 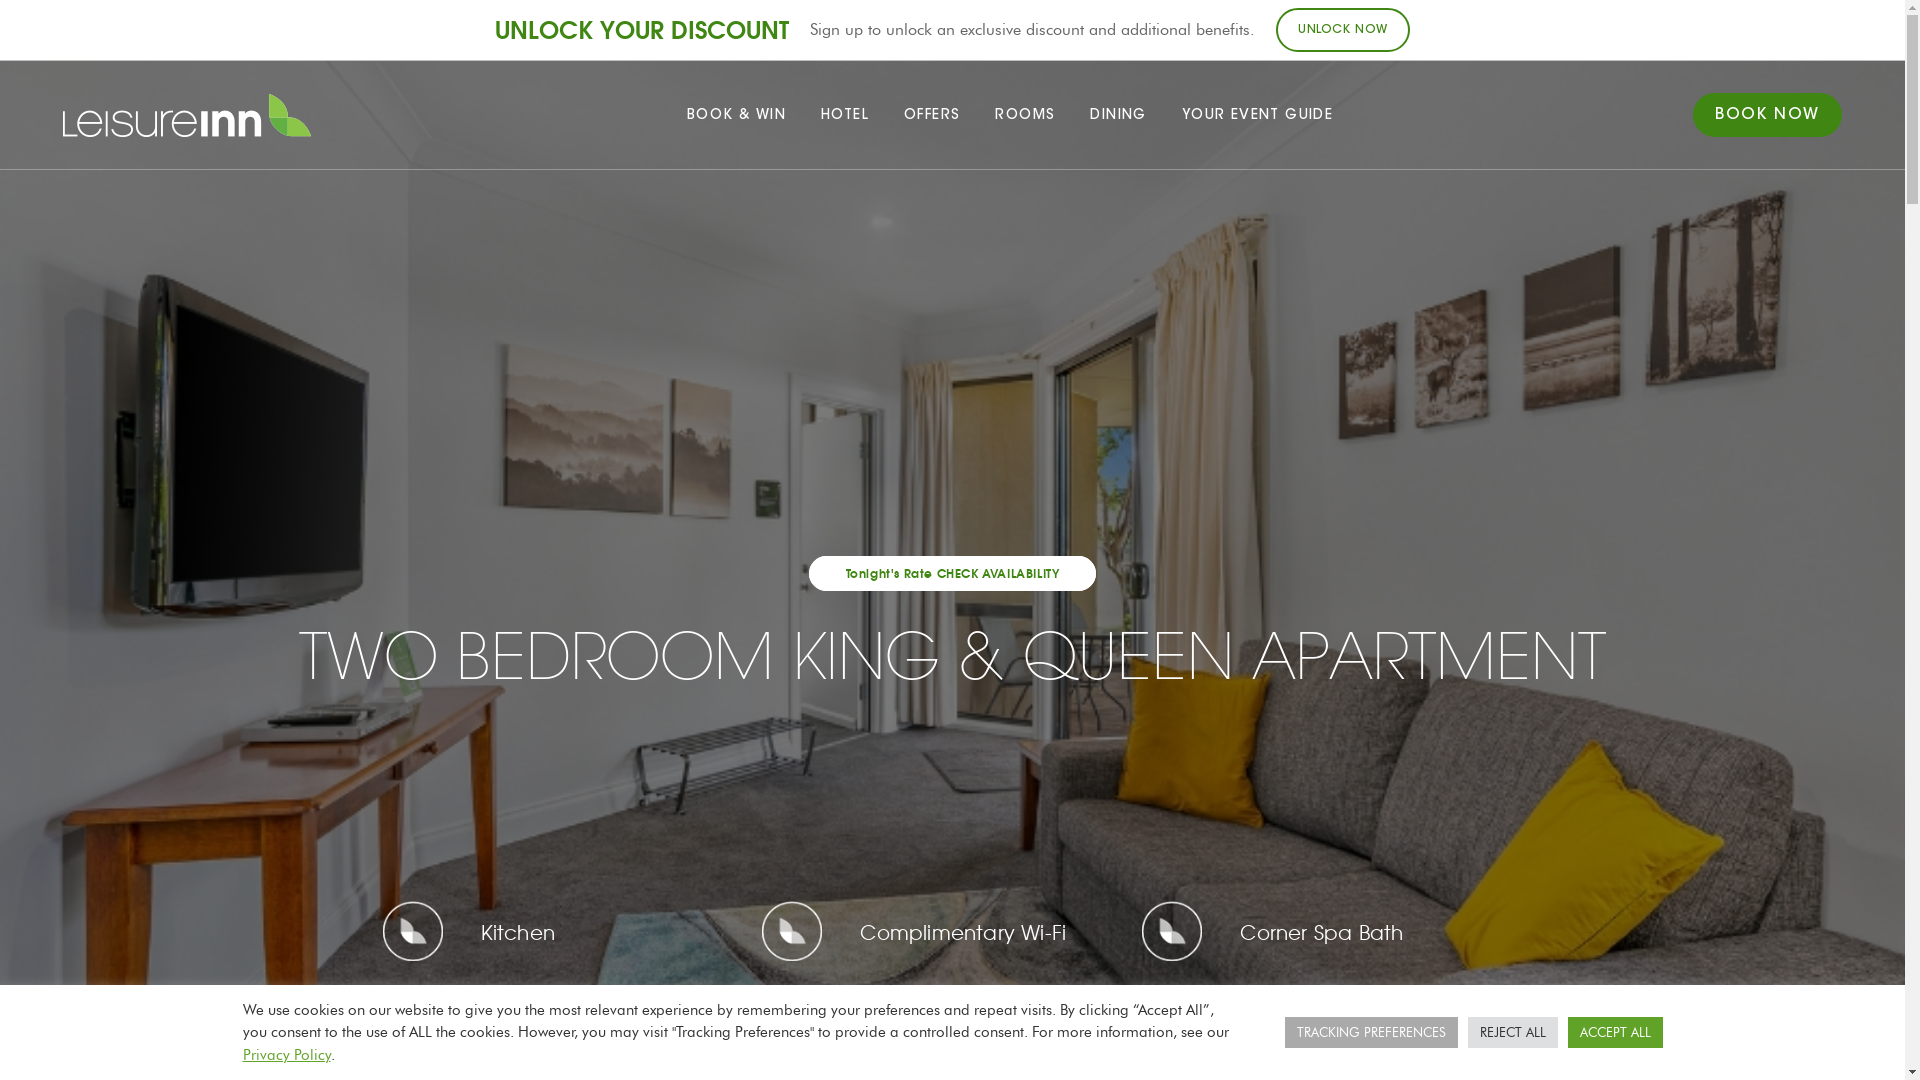 What do you see at coordinates (286, 1055) in the screenshot?
I see `Privacy Policy` at bounding box center [286, 1055].